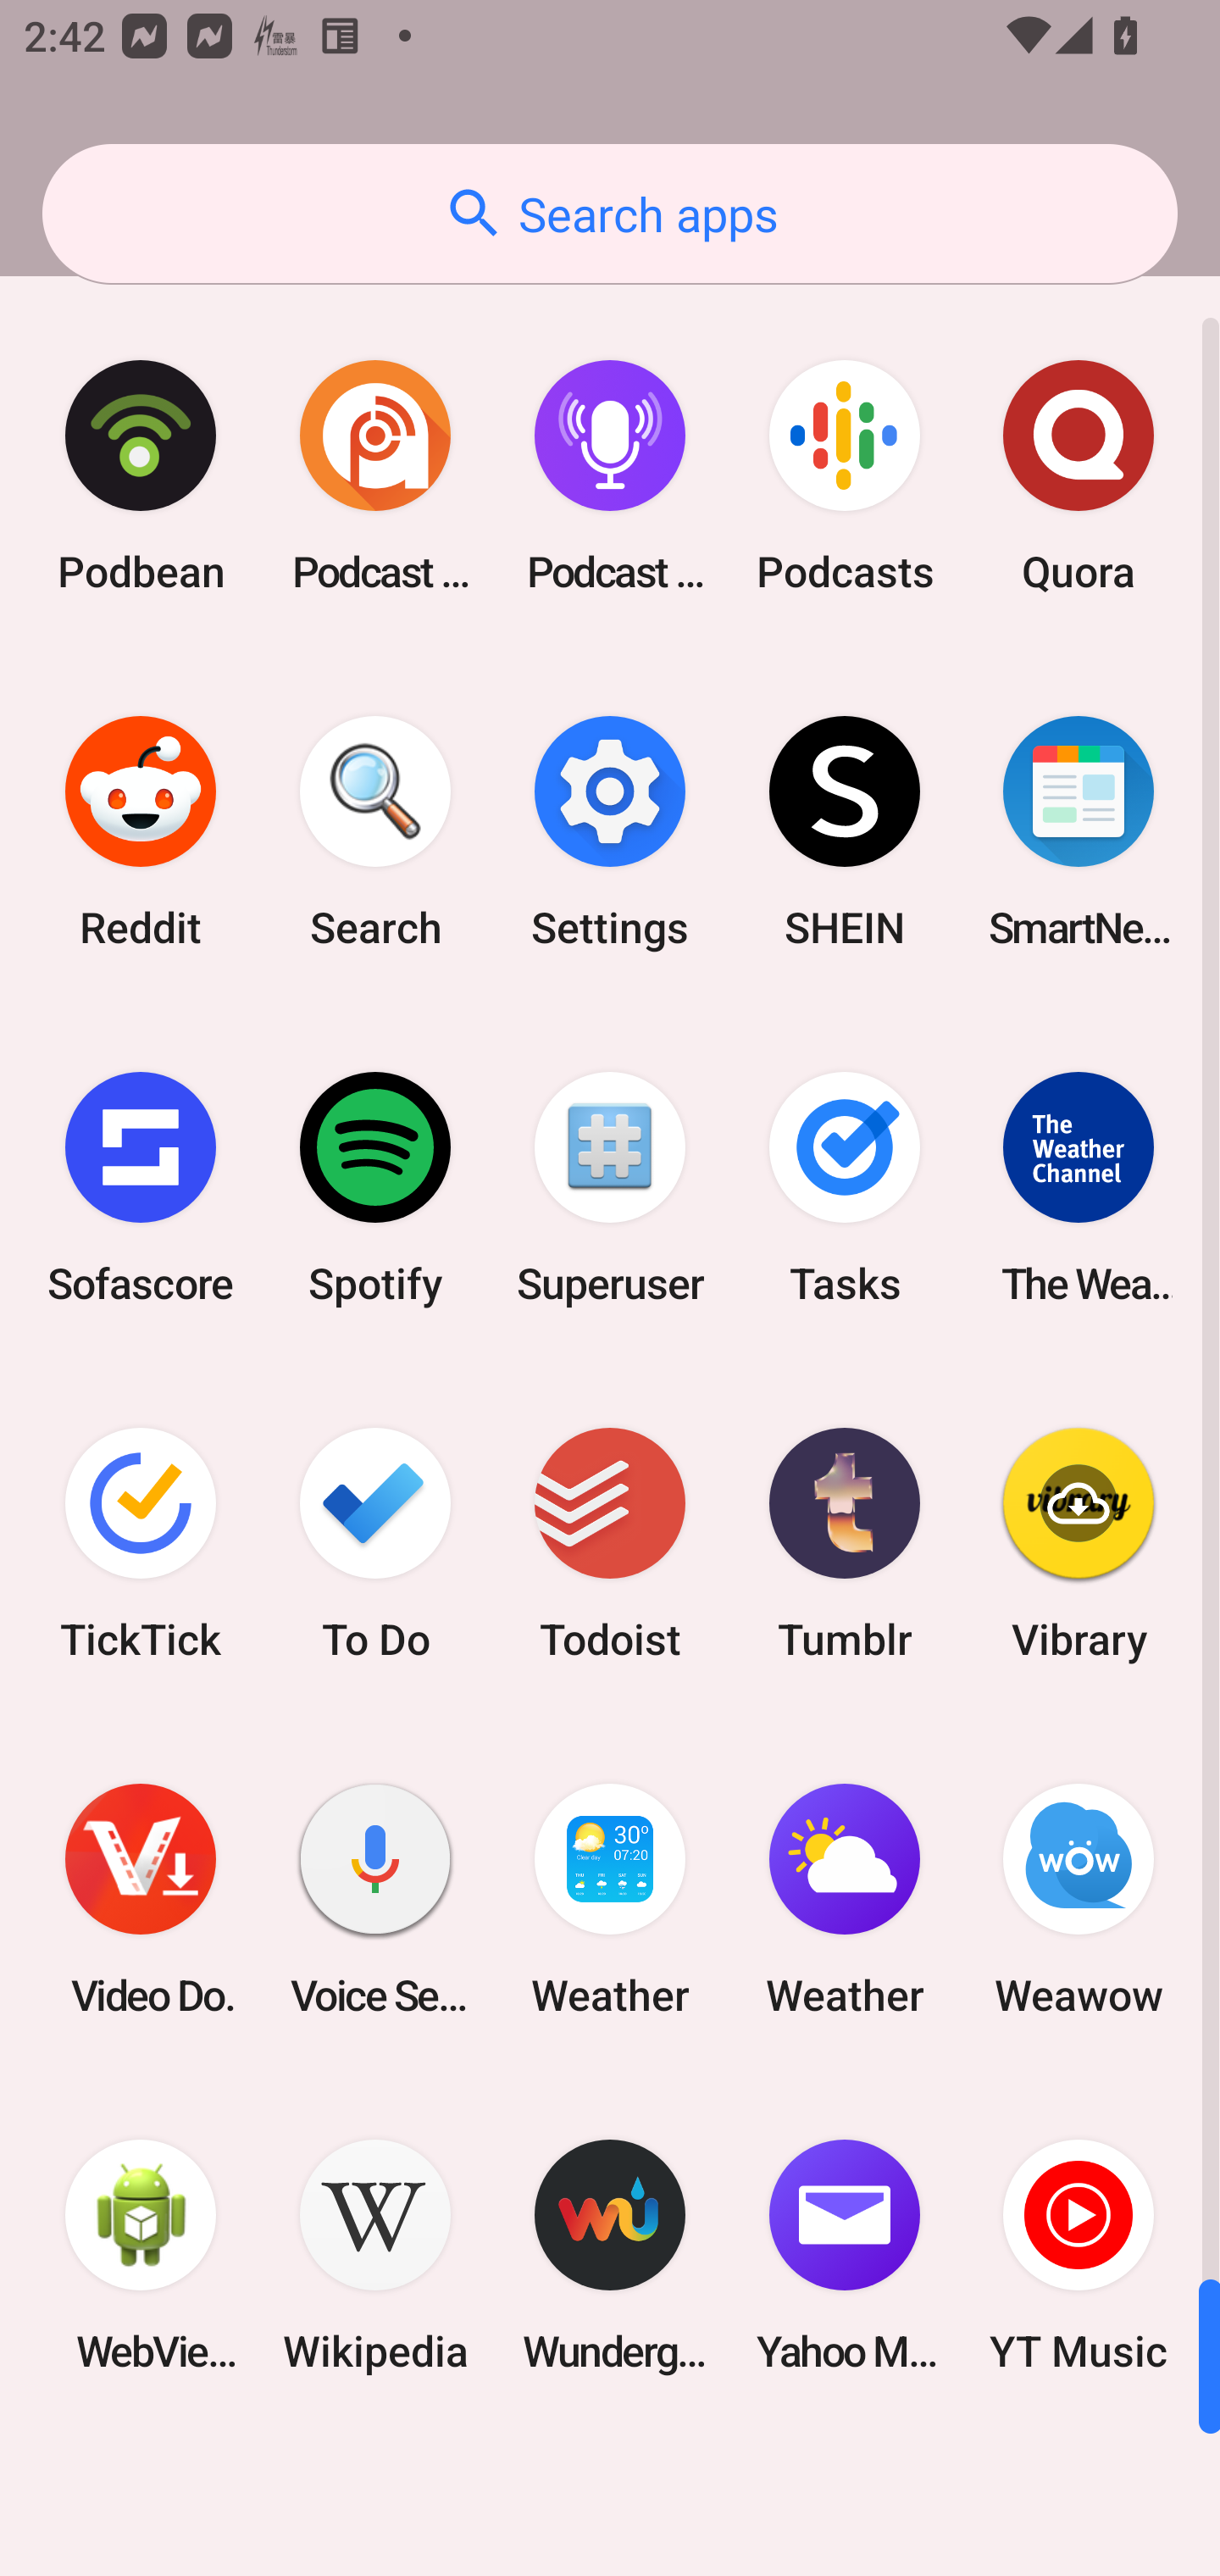 This screenshot has height=2576, width=1220. I want to click on Todoist, so click(610, 1542).